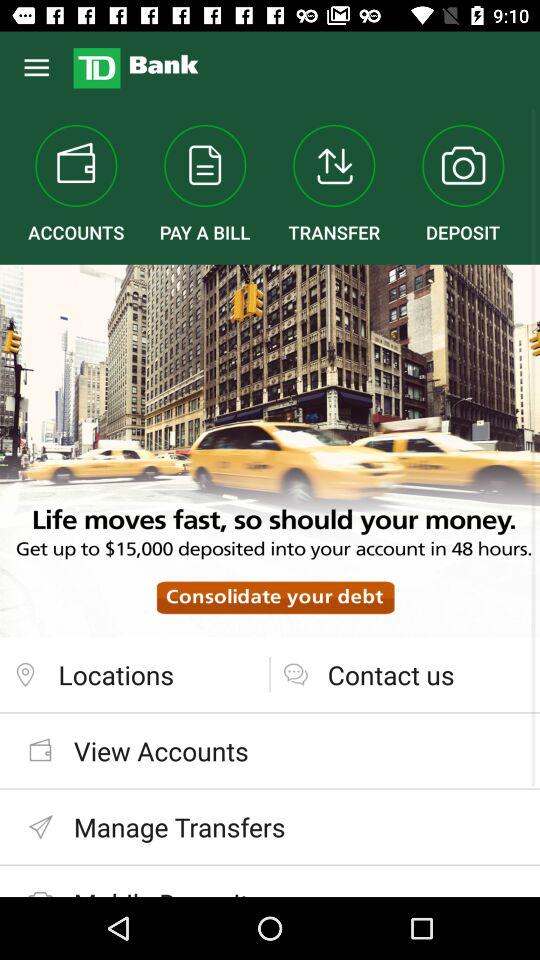 This screenshot has height=960, width=540. What do you see at coordinates (270, 450) in the screenshot?
I see `press the item at the center` at bounding box center [270, 450].